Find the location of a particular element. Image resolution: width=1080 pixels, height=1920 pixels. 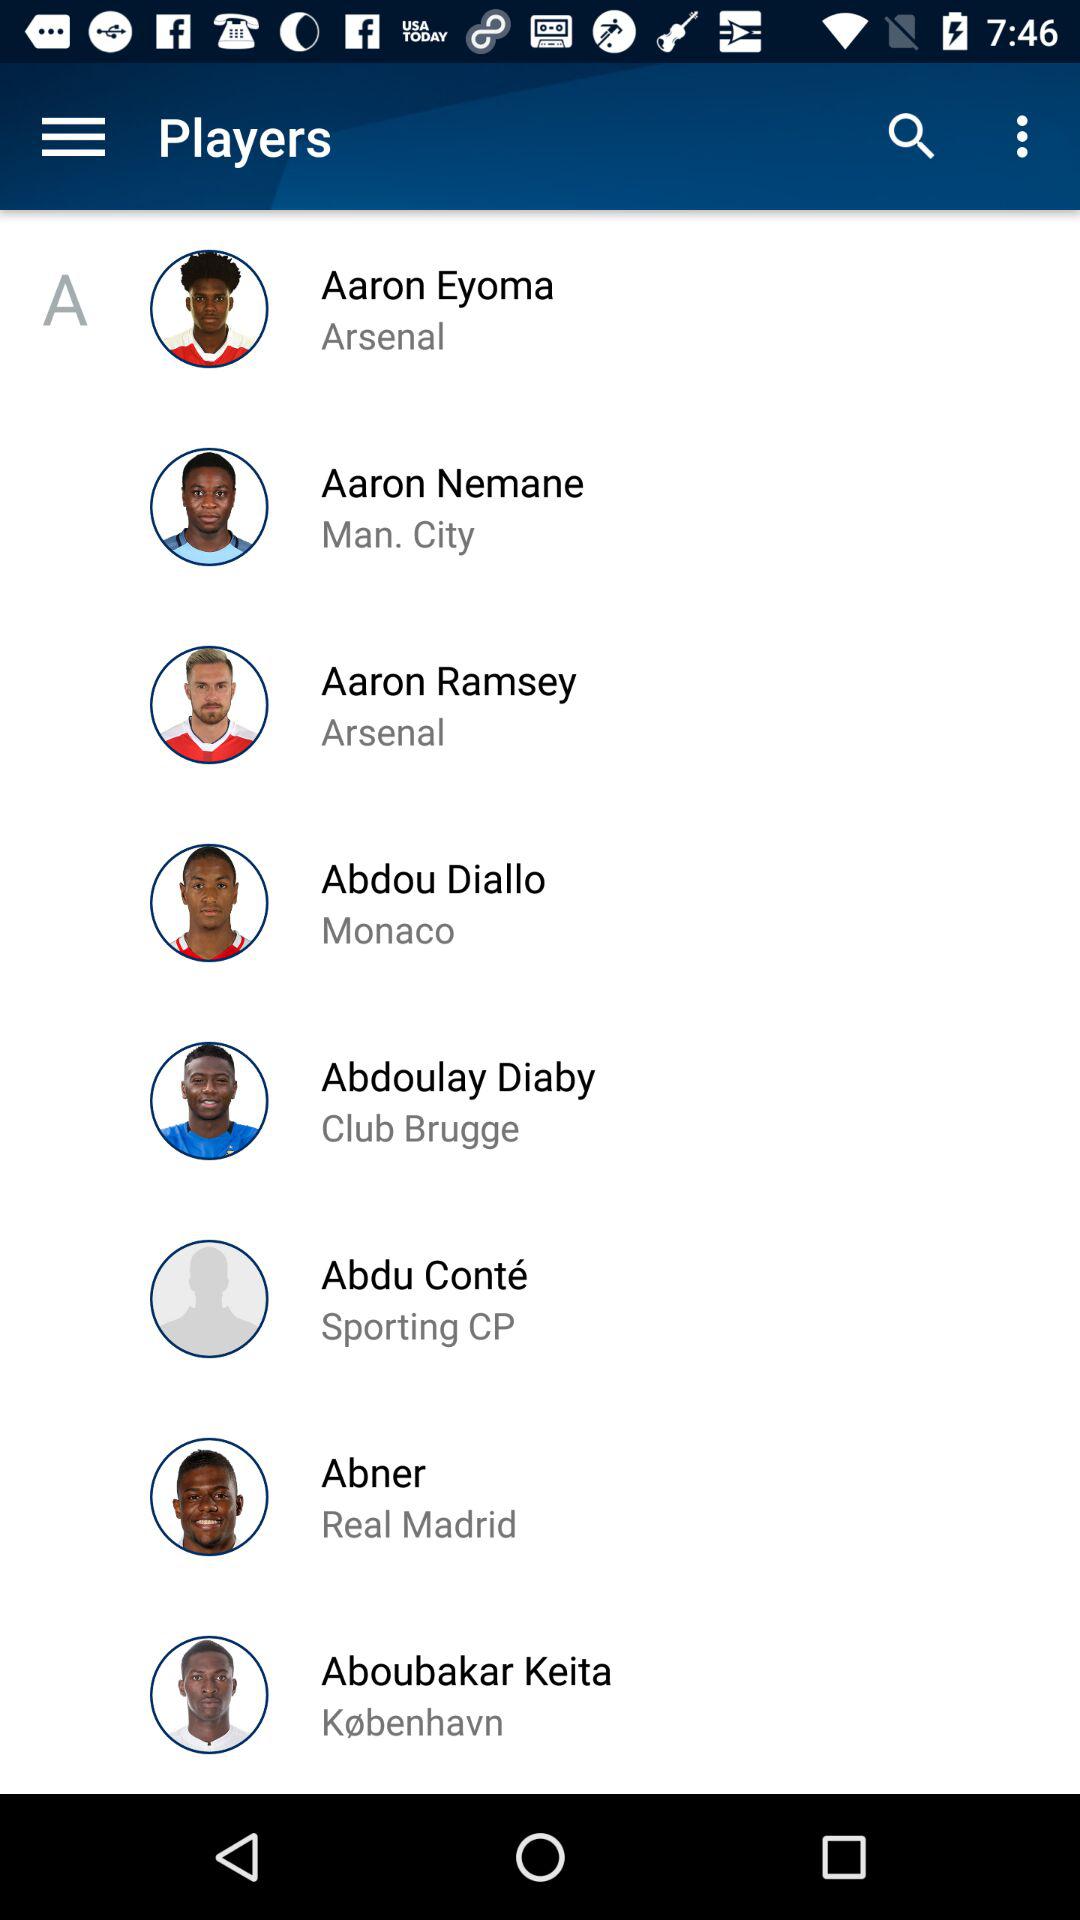

click on the image which is aaron eyoma is located at coordinates (209, 308).